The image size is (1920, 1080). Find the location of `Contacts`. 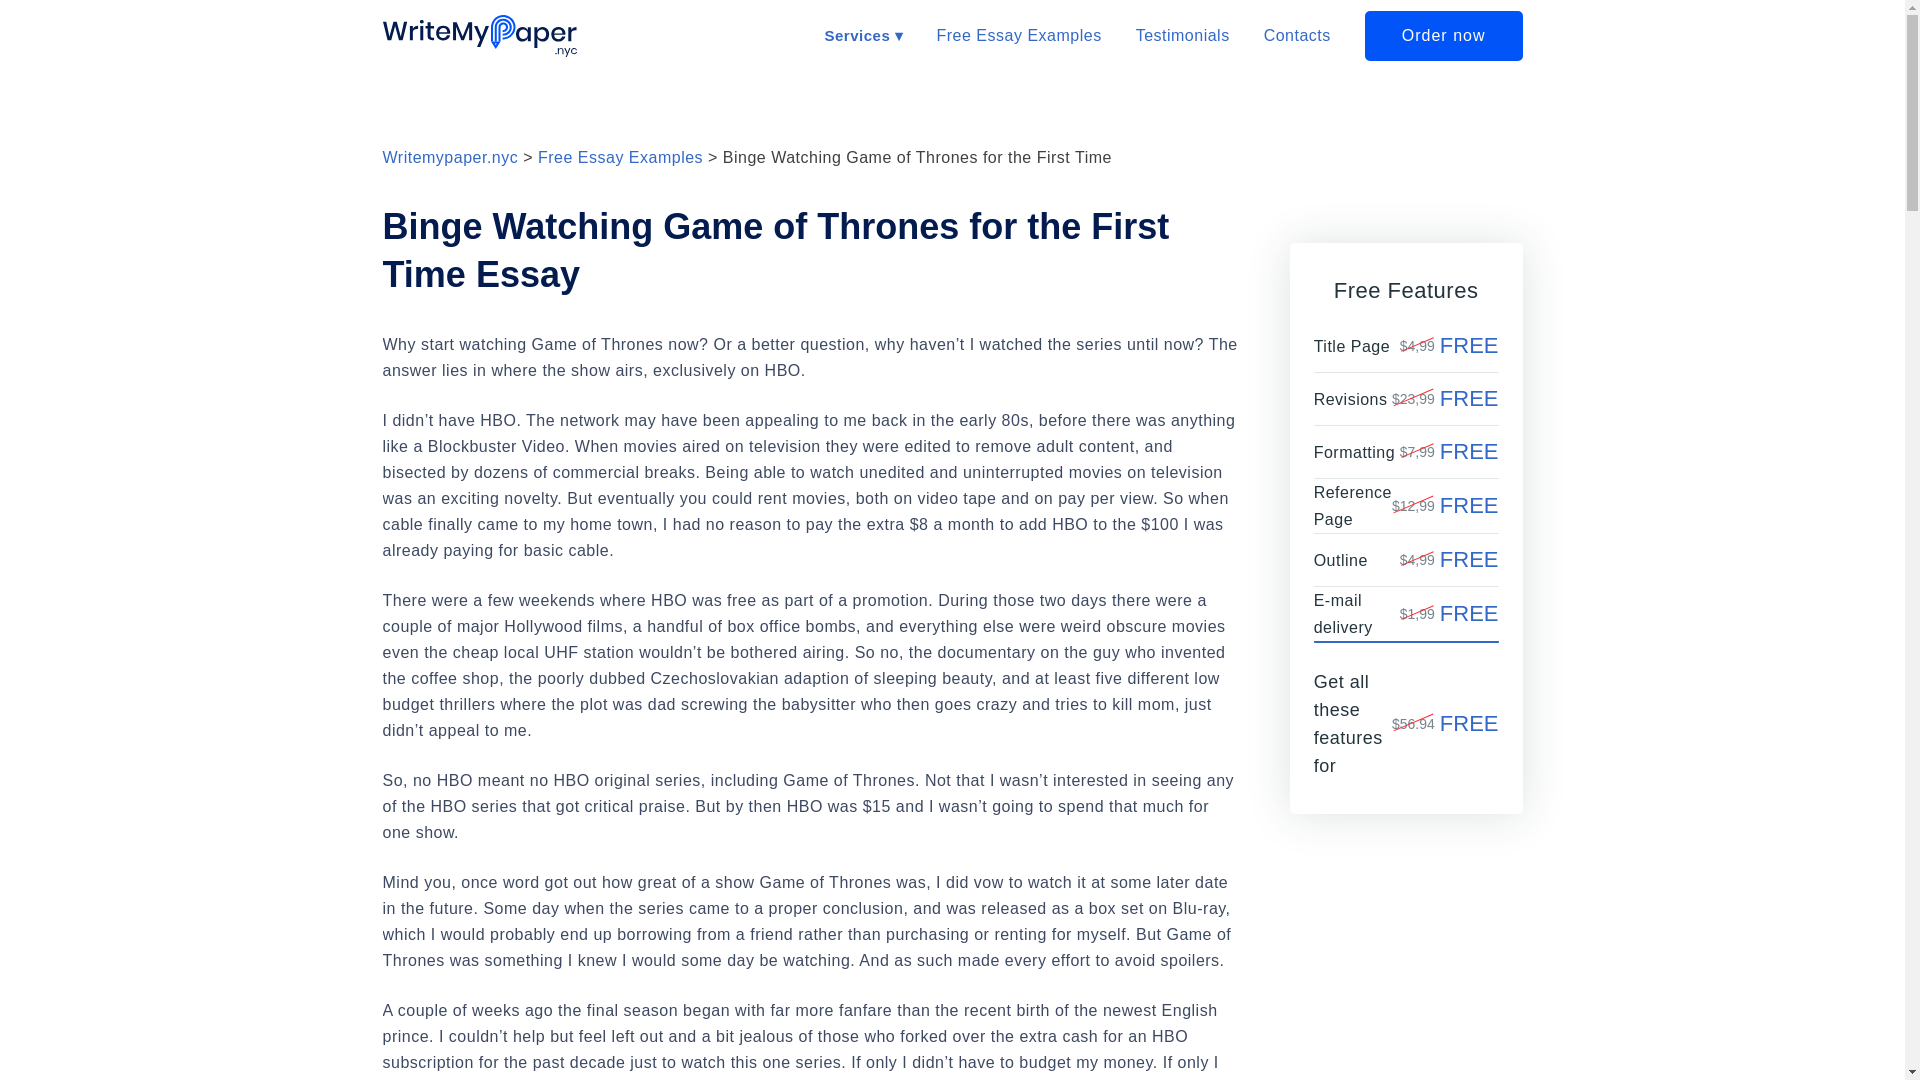

Contacts is located at coordinates (1296, 34).